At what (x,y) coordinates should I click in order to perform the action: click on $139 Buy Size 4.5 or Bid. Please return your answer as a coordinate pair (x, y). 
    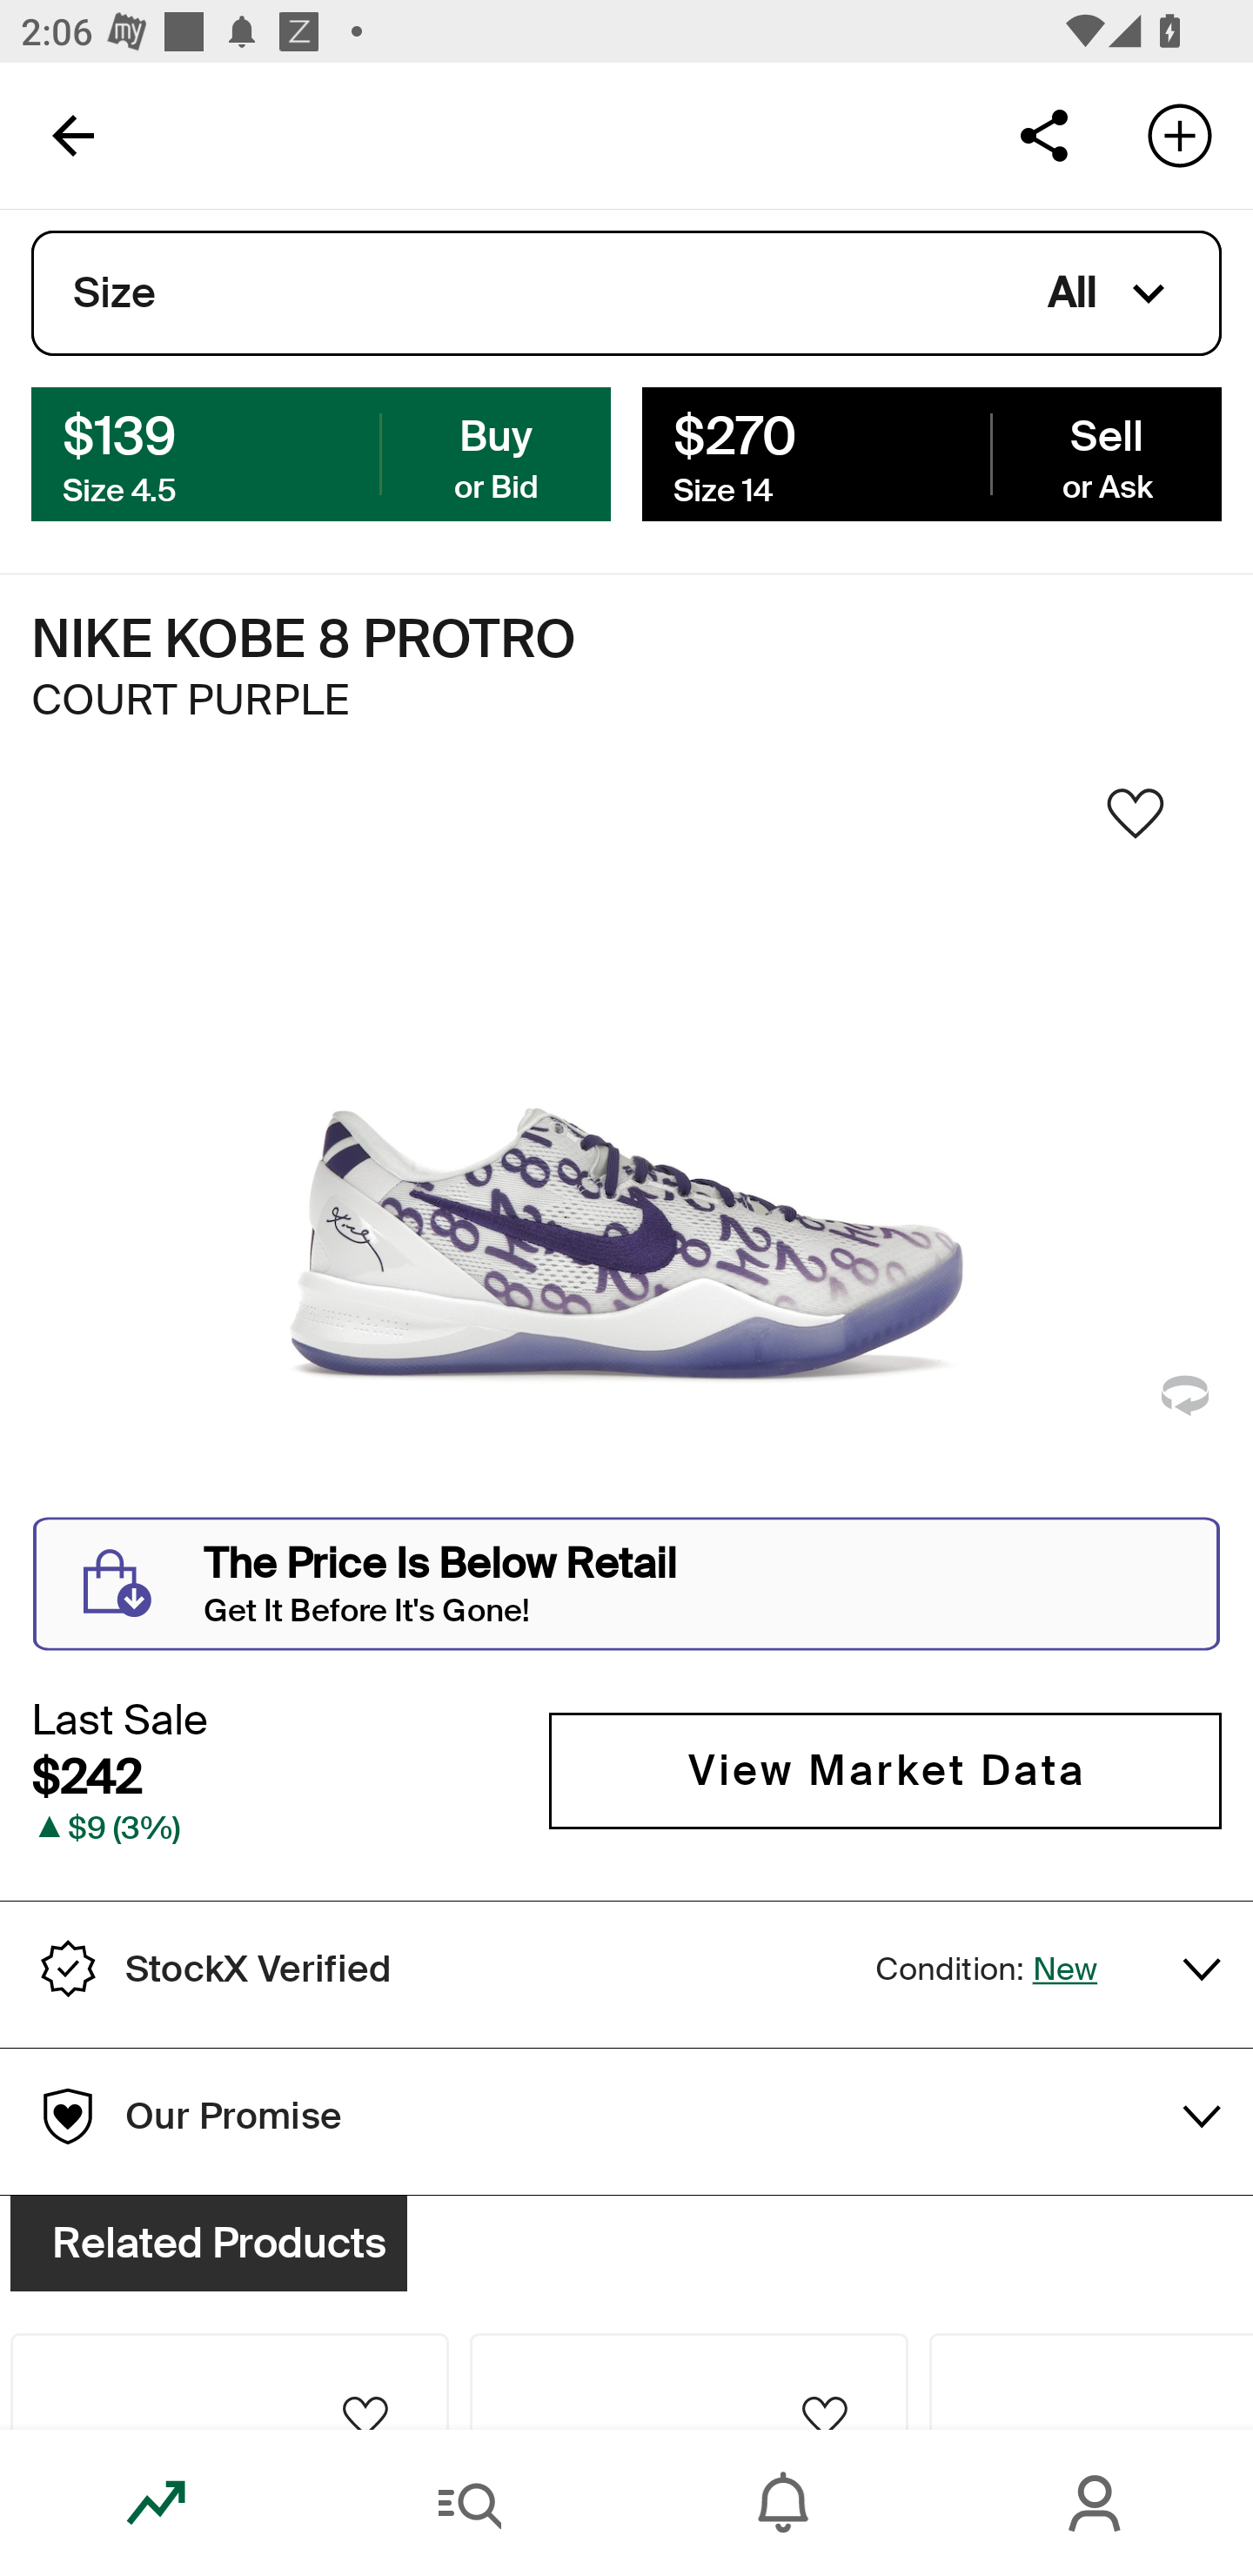
    Looking at the image, I should click on (321, 453).